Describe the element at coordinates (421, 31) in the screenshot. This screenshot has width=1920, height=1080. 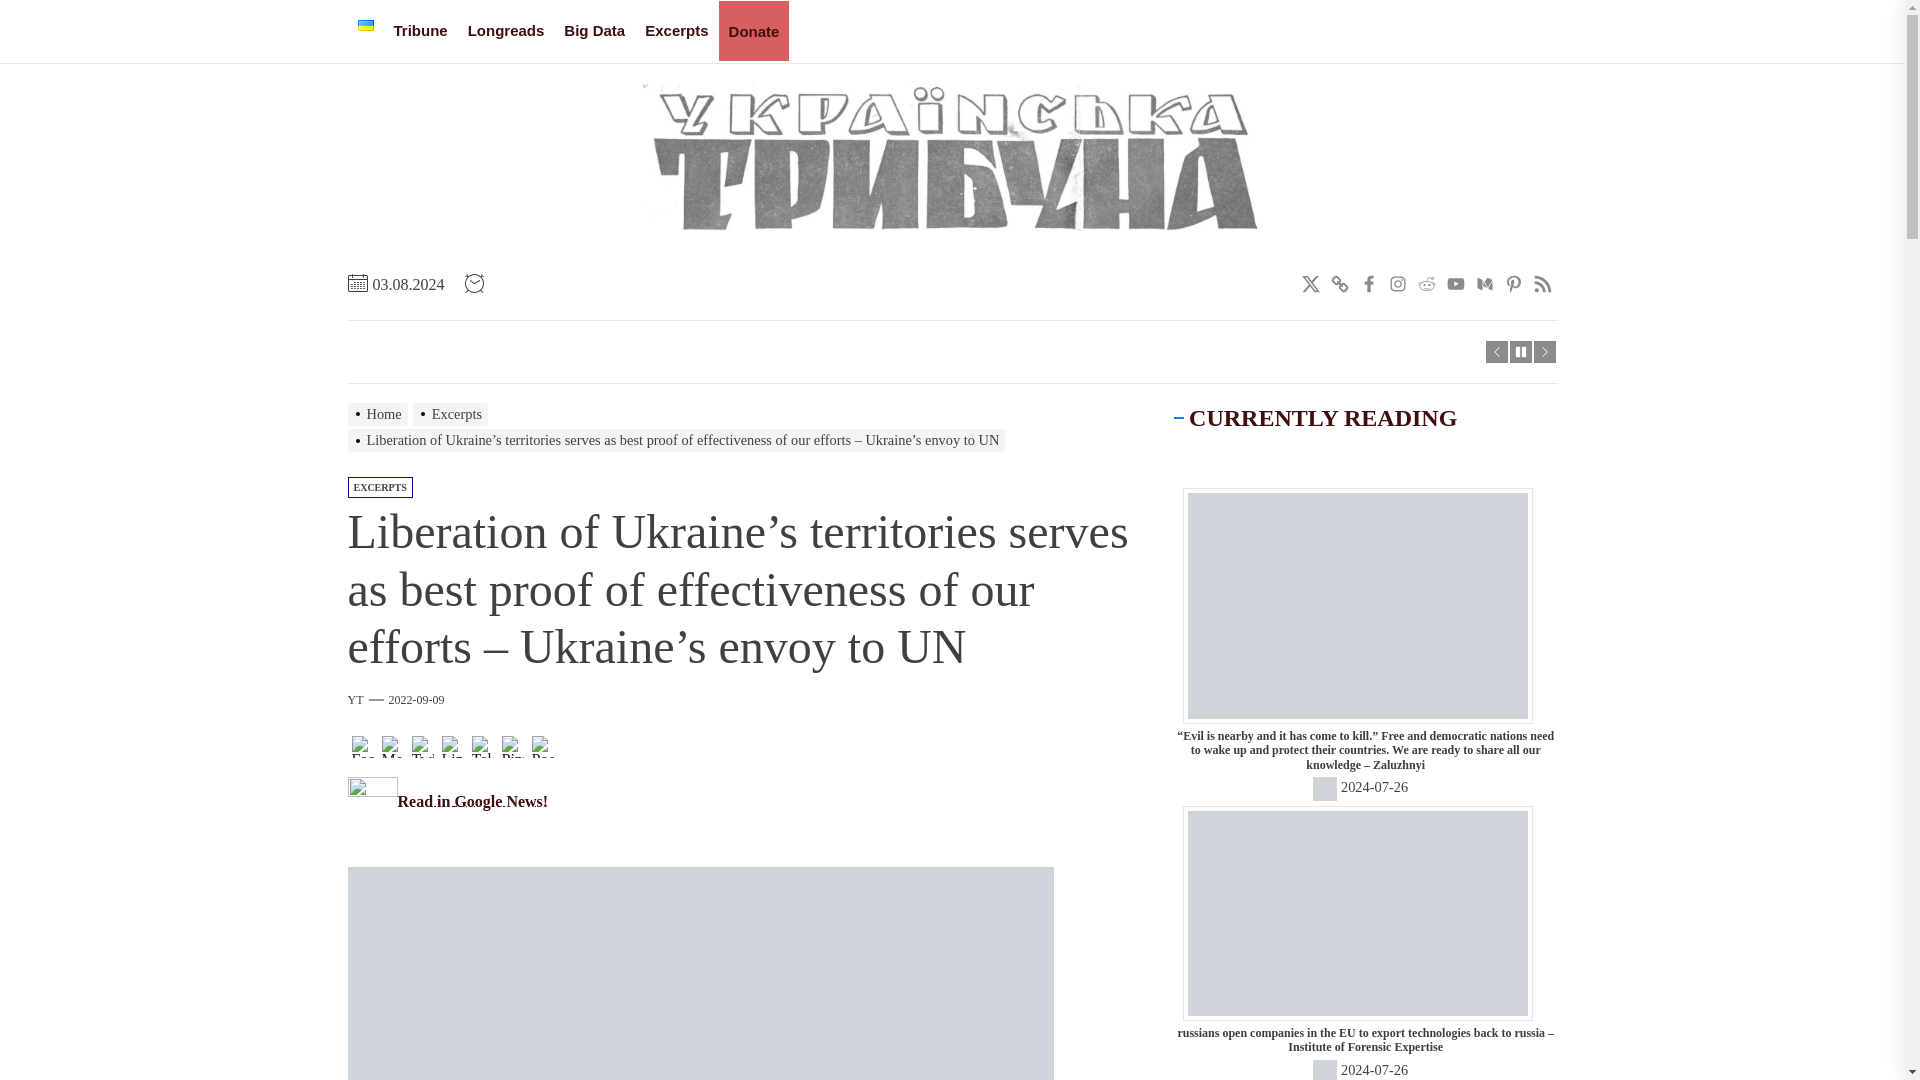
I see `Tribune` at that location.